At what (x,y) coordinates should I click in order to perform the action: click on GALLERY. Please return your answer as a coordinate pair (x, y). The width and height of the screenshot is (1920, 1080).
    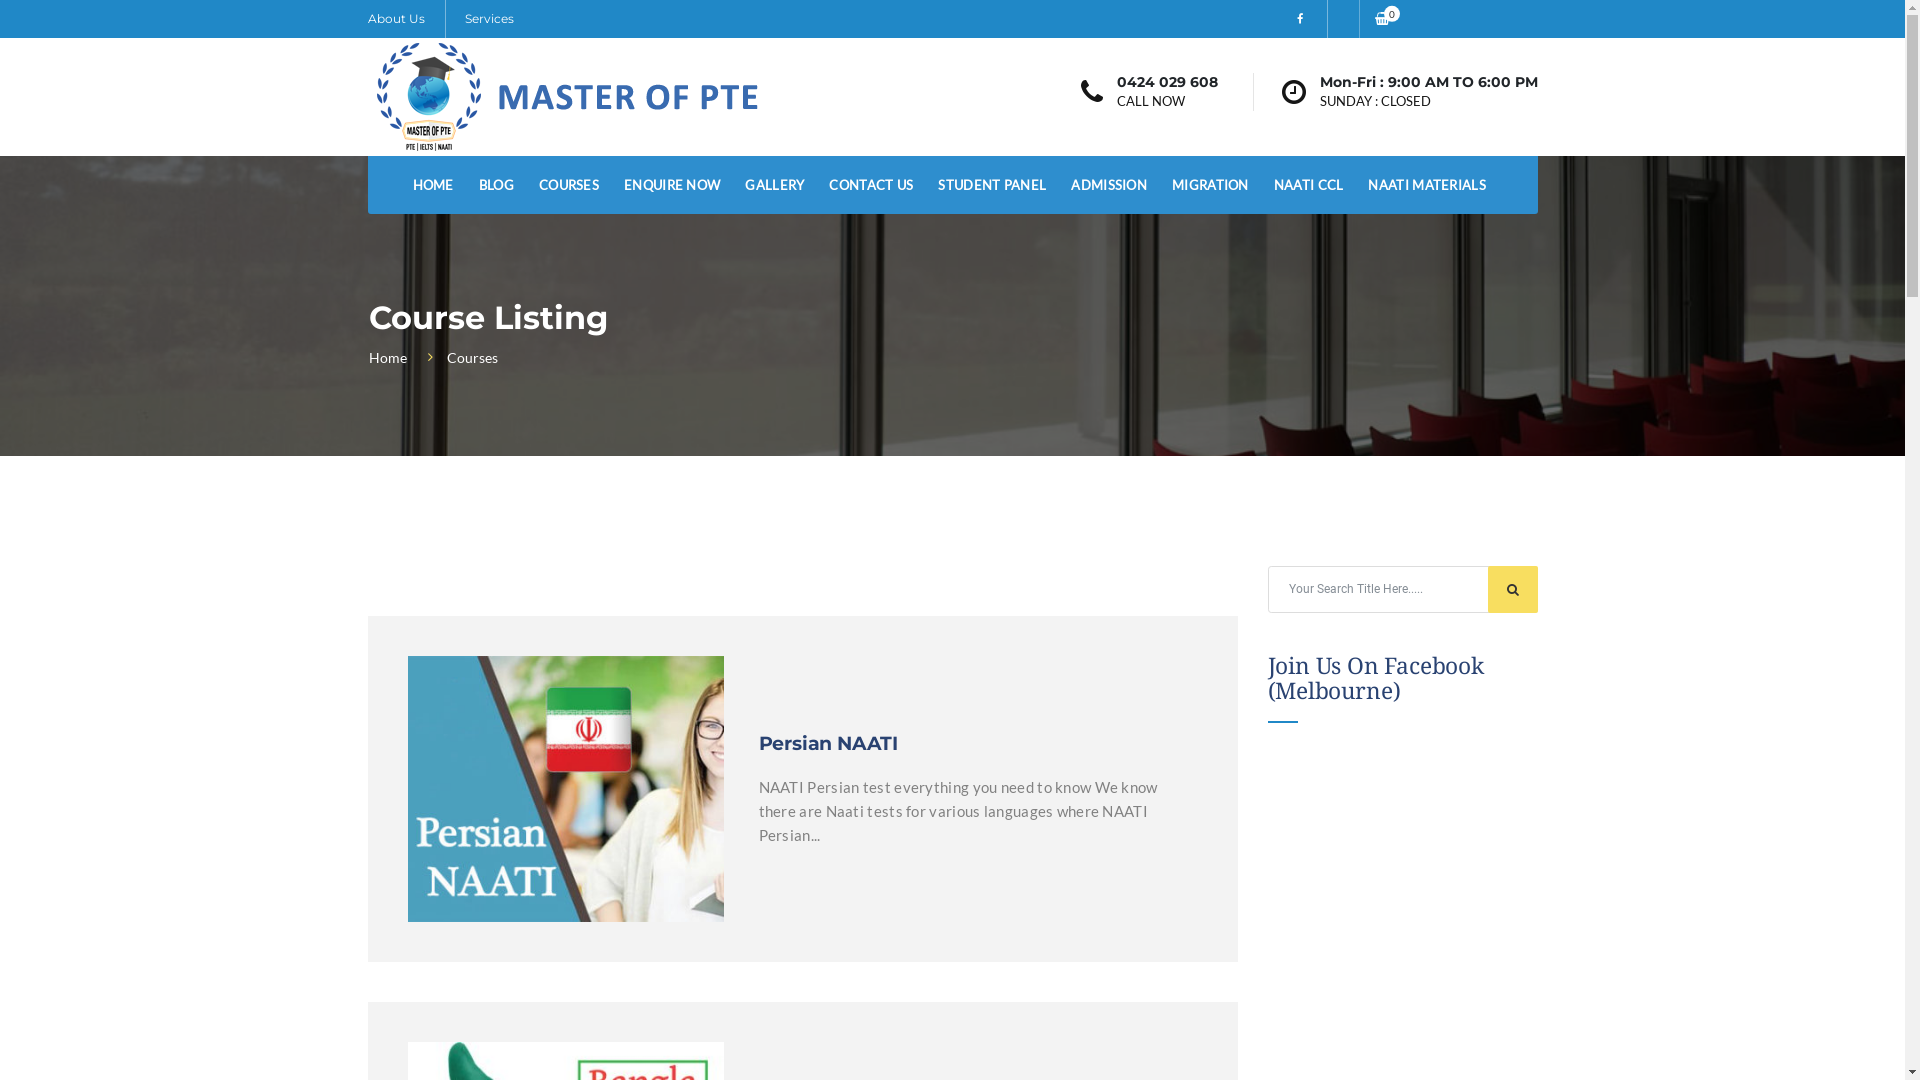
    Looking at the image, I should click on (774, 185).